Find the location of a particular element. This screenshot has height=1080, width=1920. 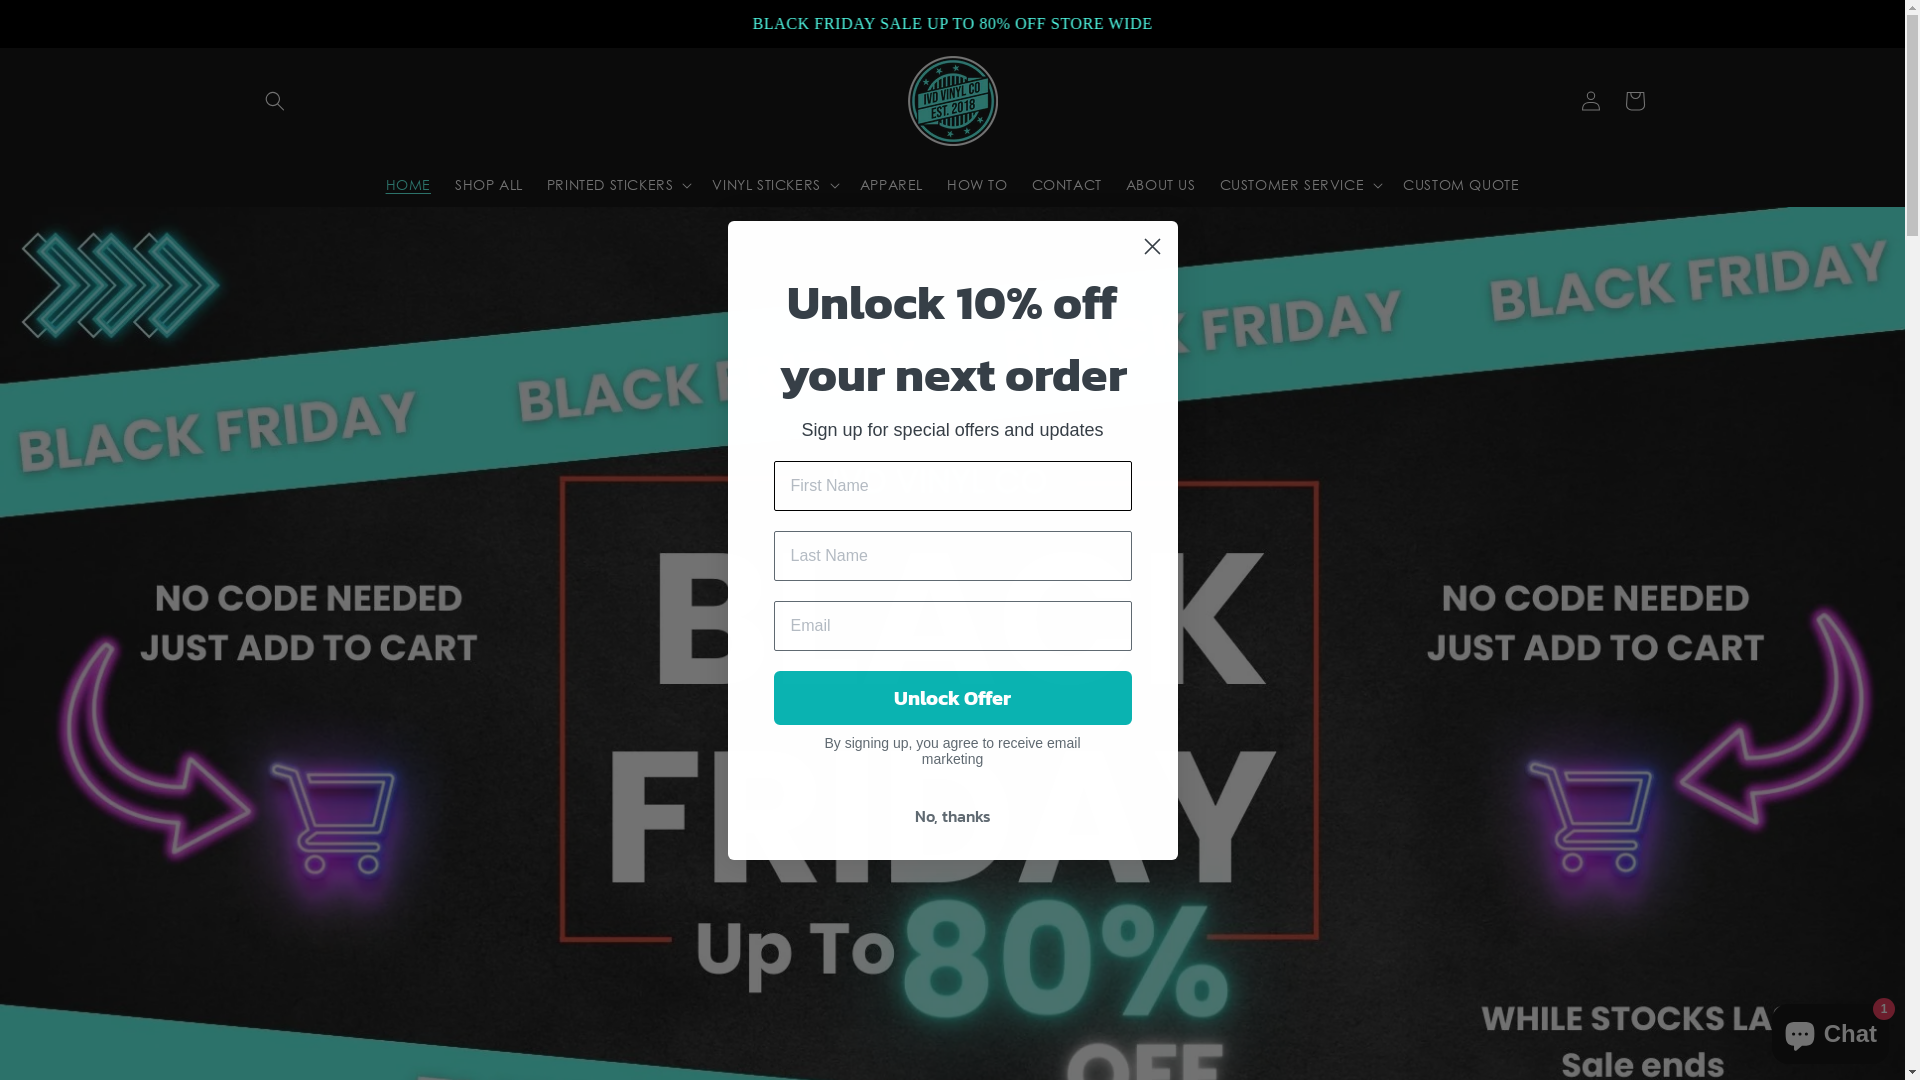

No, thanks is located at coordinates (953, 815).